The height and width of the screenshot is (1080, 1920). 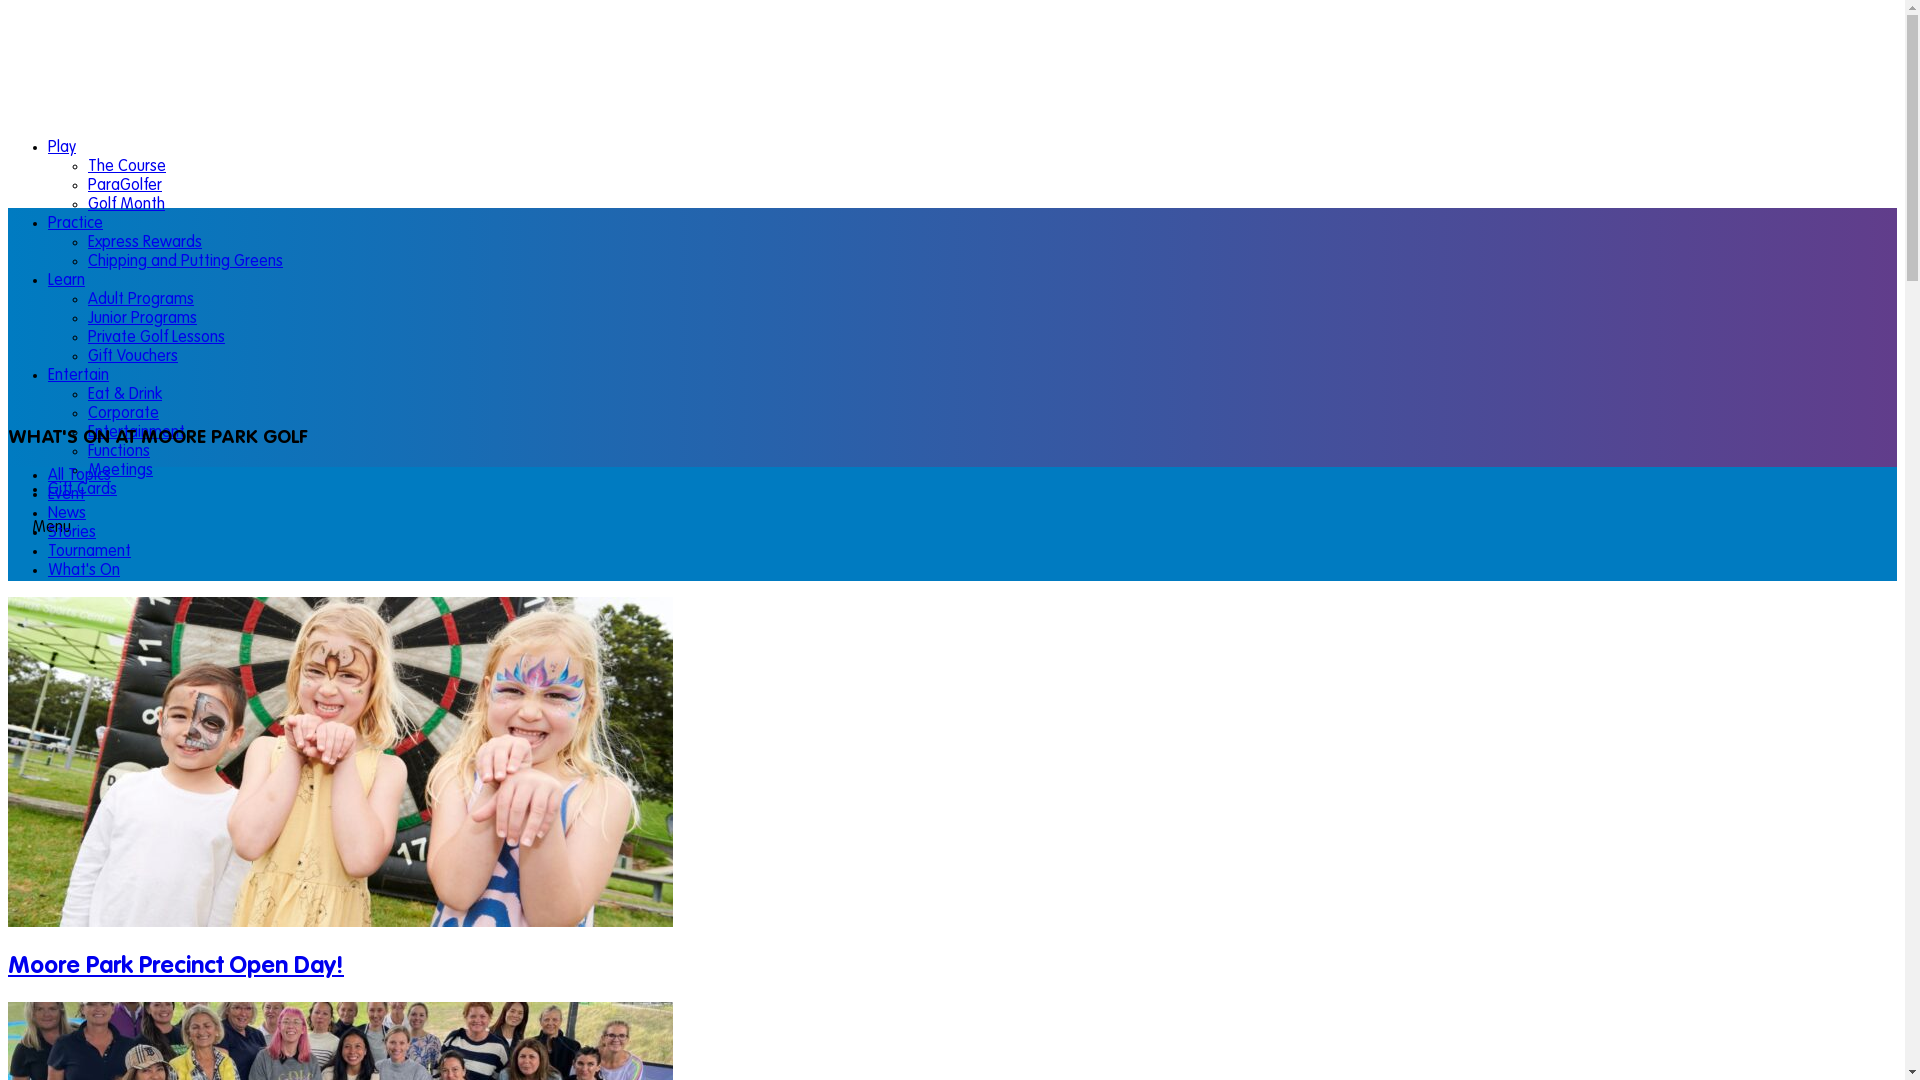 I want to click on Play, so click(x=62, y=148).